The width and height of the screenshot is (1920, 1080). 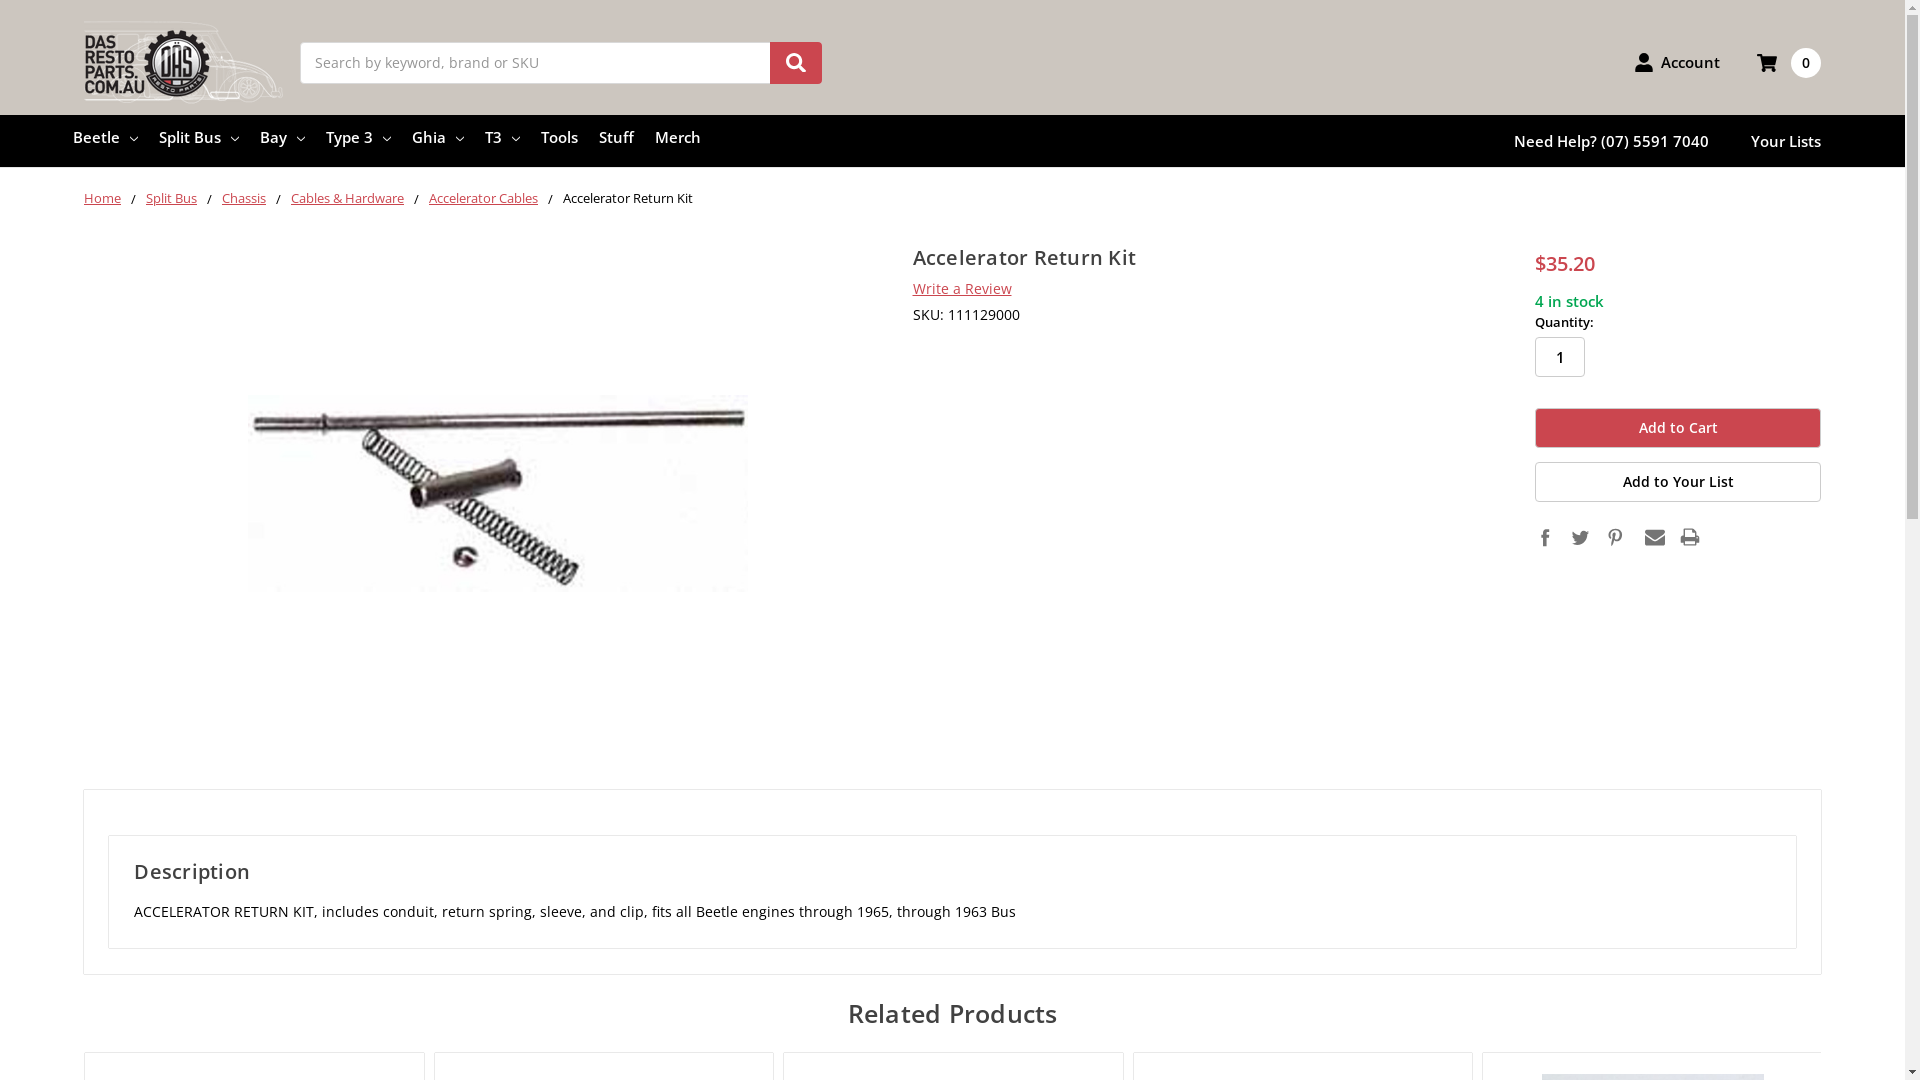 What do you see at coordinates (1677, 62) in the screenshot?
I see `Account` at bounding box center [1677, 62].